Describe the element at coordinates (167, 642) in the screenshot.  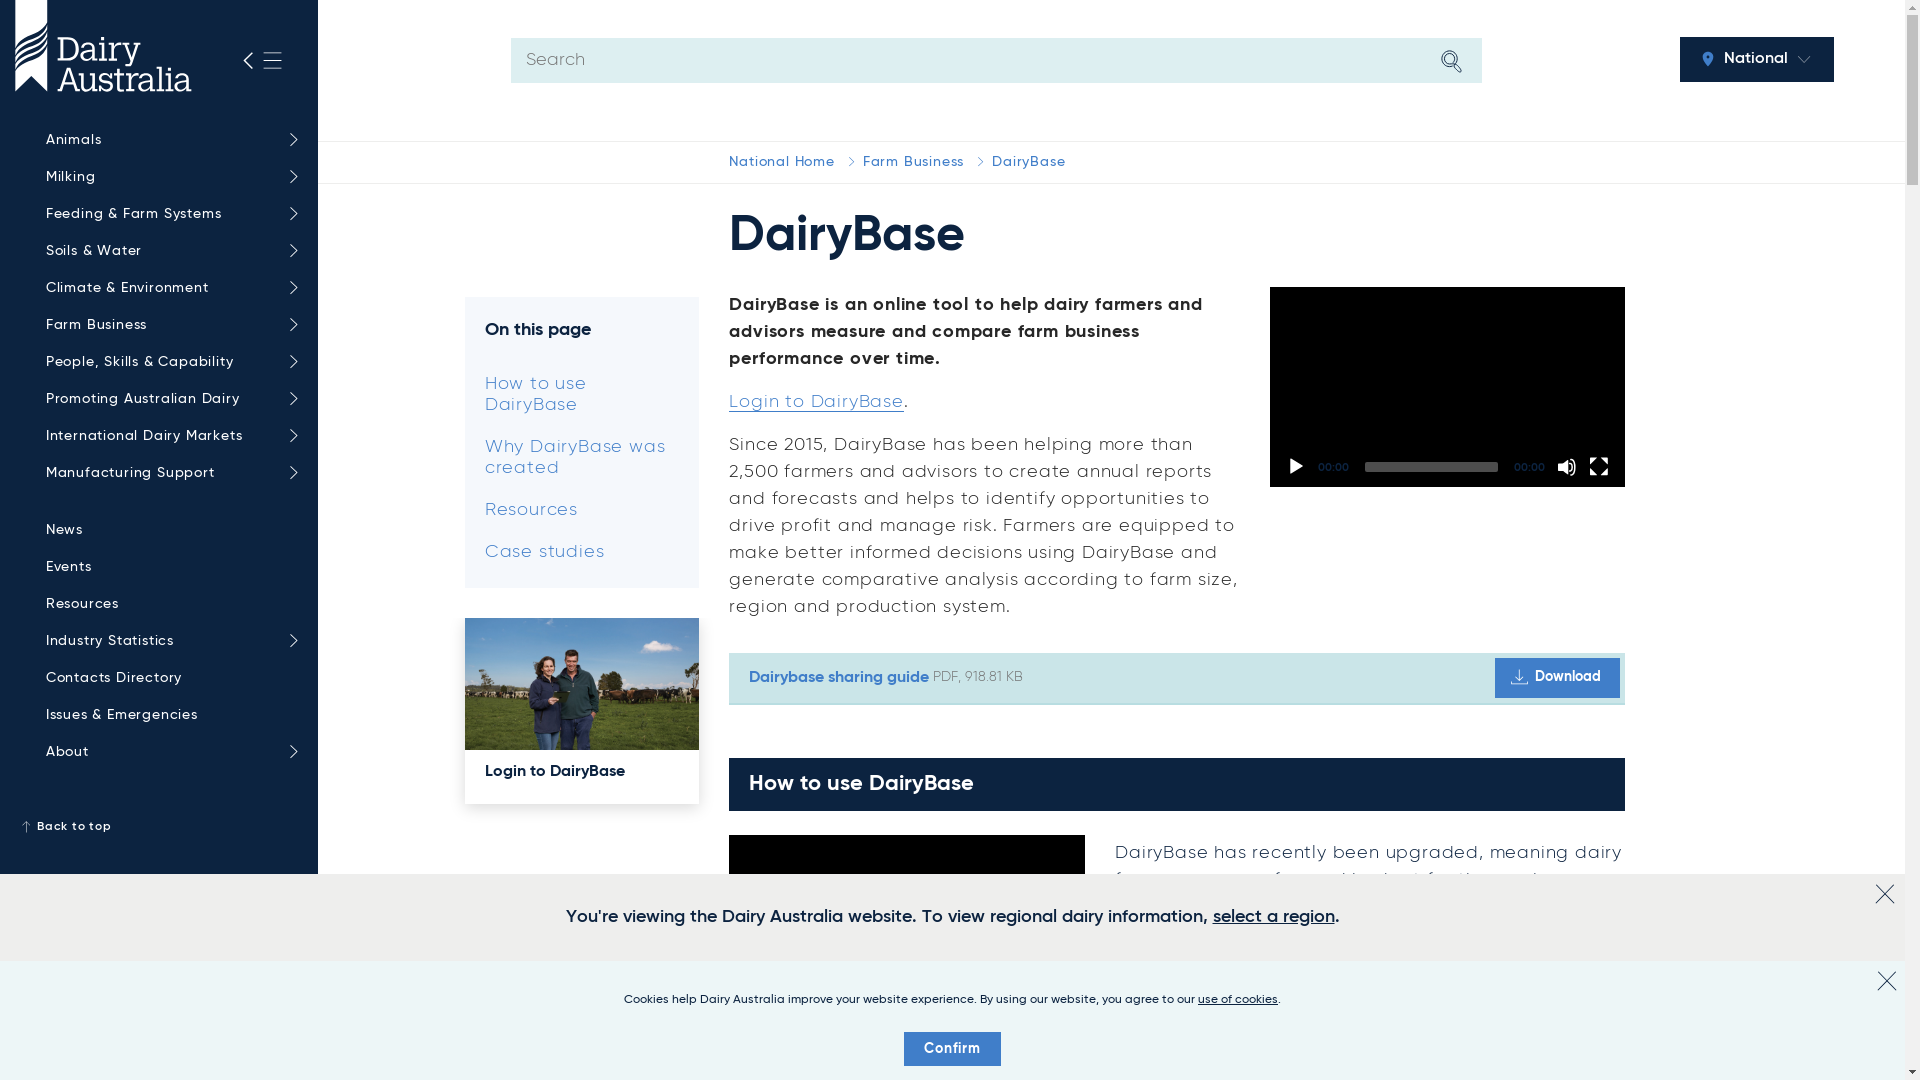
I see `Industry Statistics` at that location.